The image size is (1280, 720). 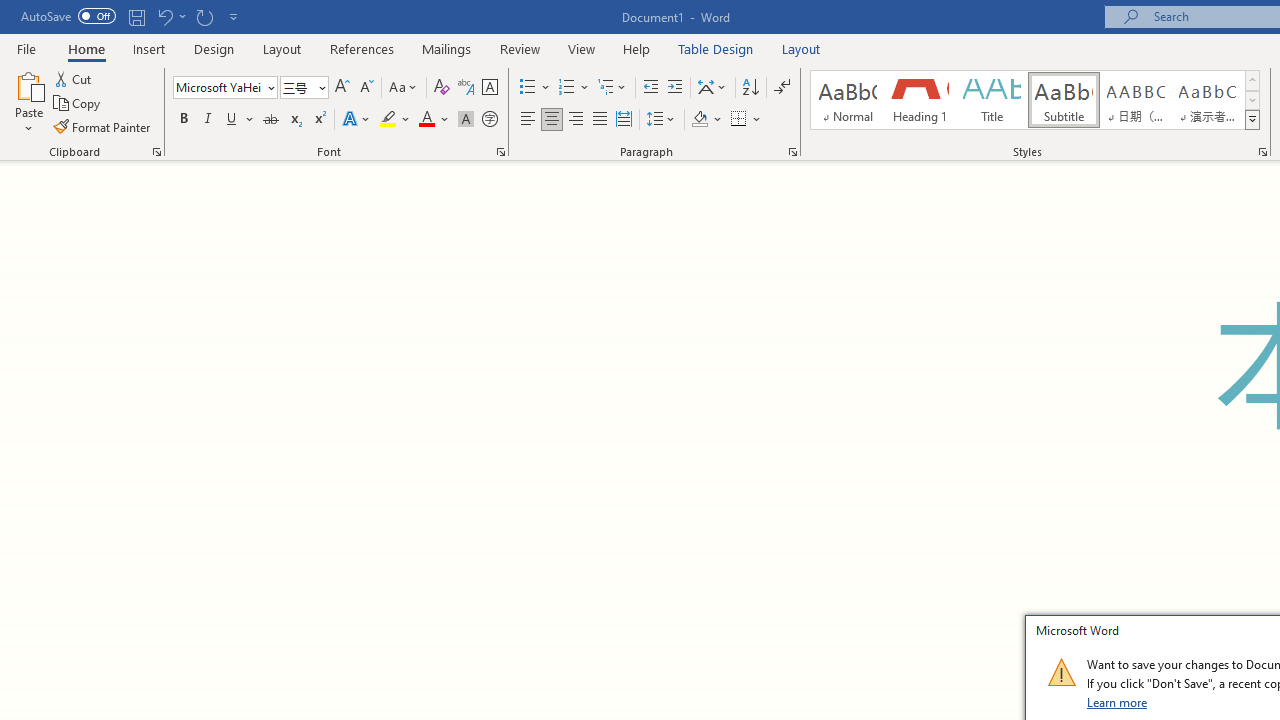 What do you see at coordinates (164, 16) in the screenshot?
I see `Undo Superscript` at bounding box center [164, 16].